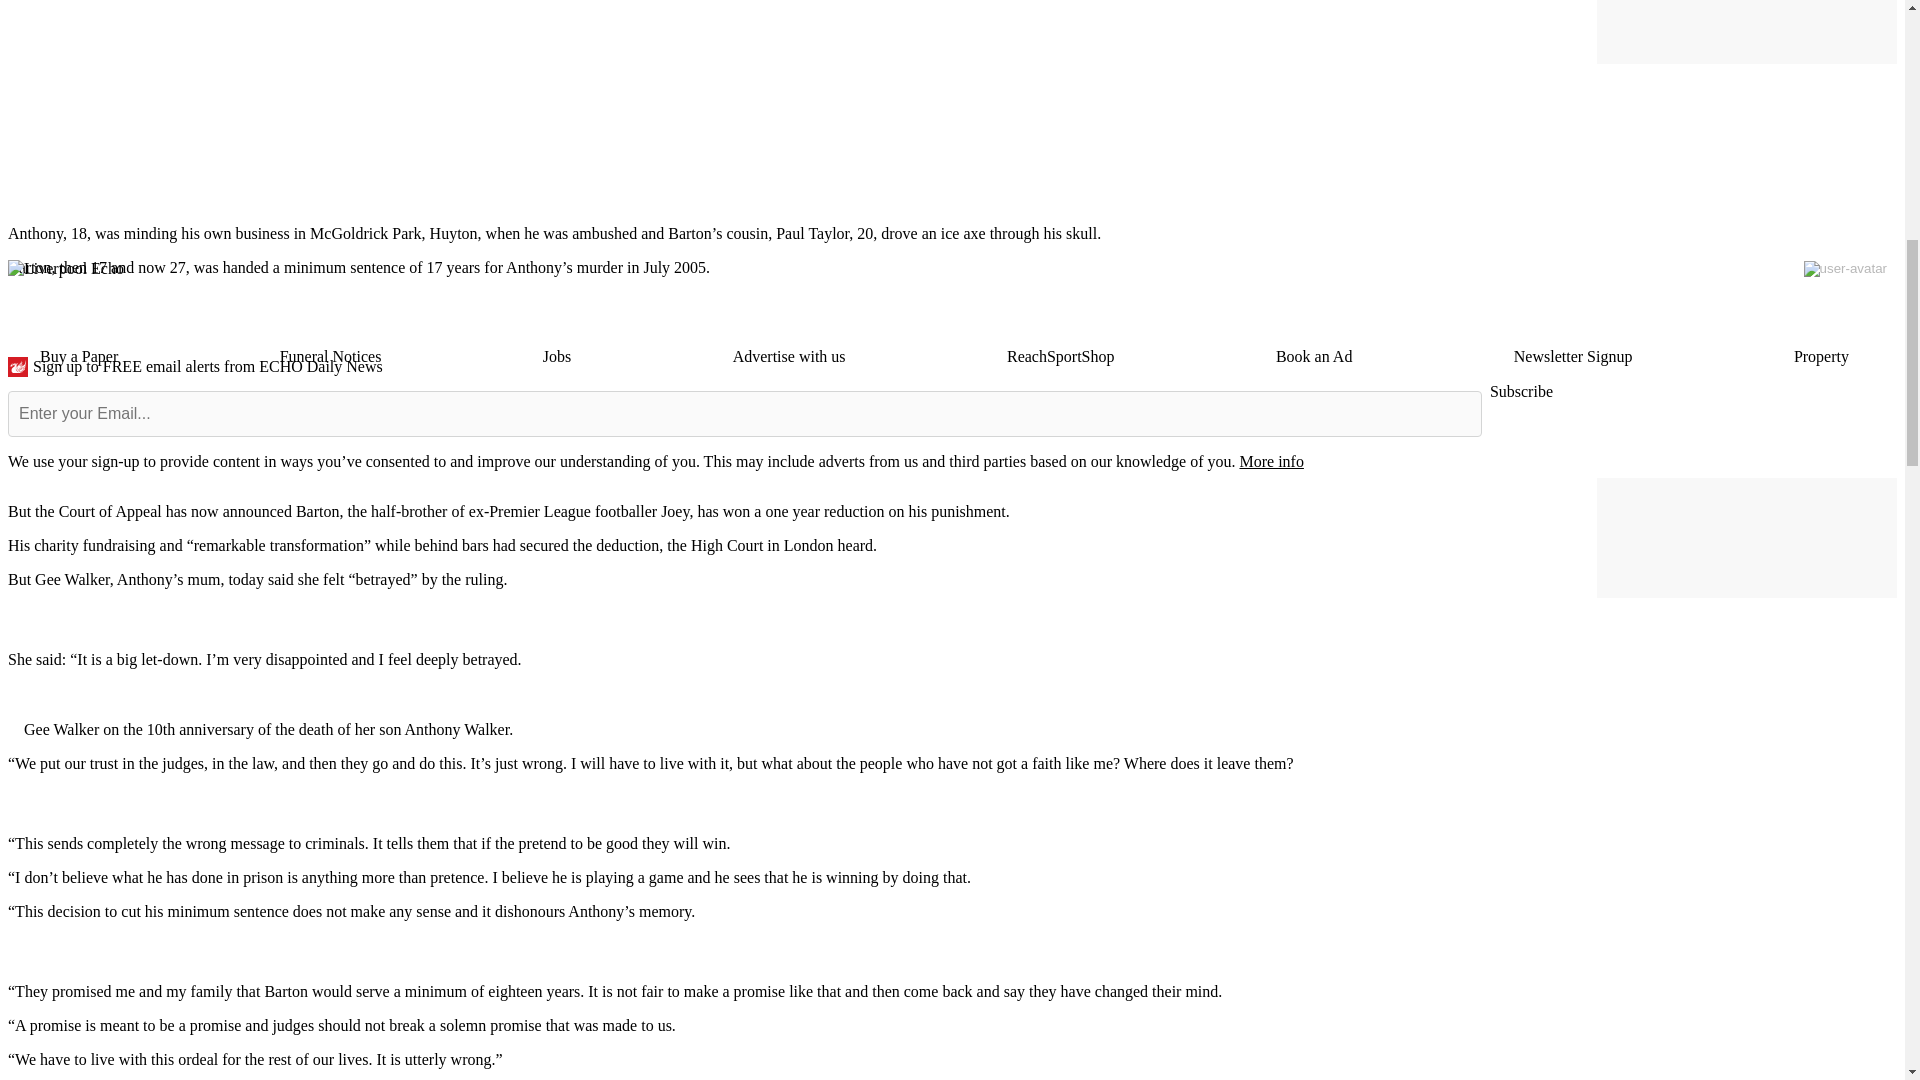 Image resolution: width=1920 pixels, height=1080 pixels. I want to click on Huyton, so click(454, 232).